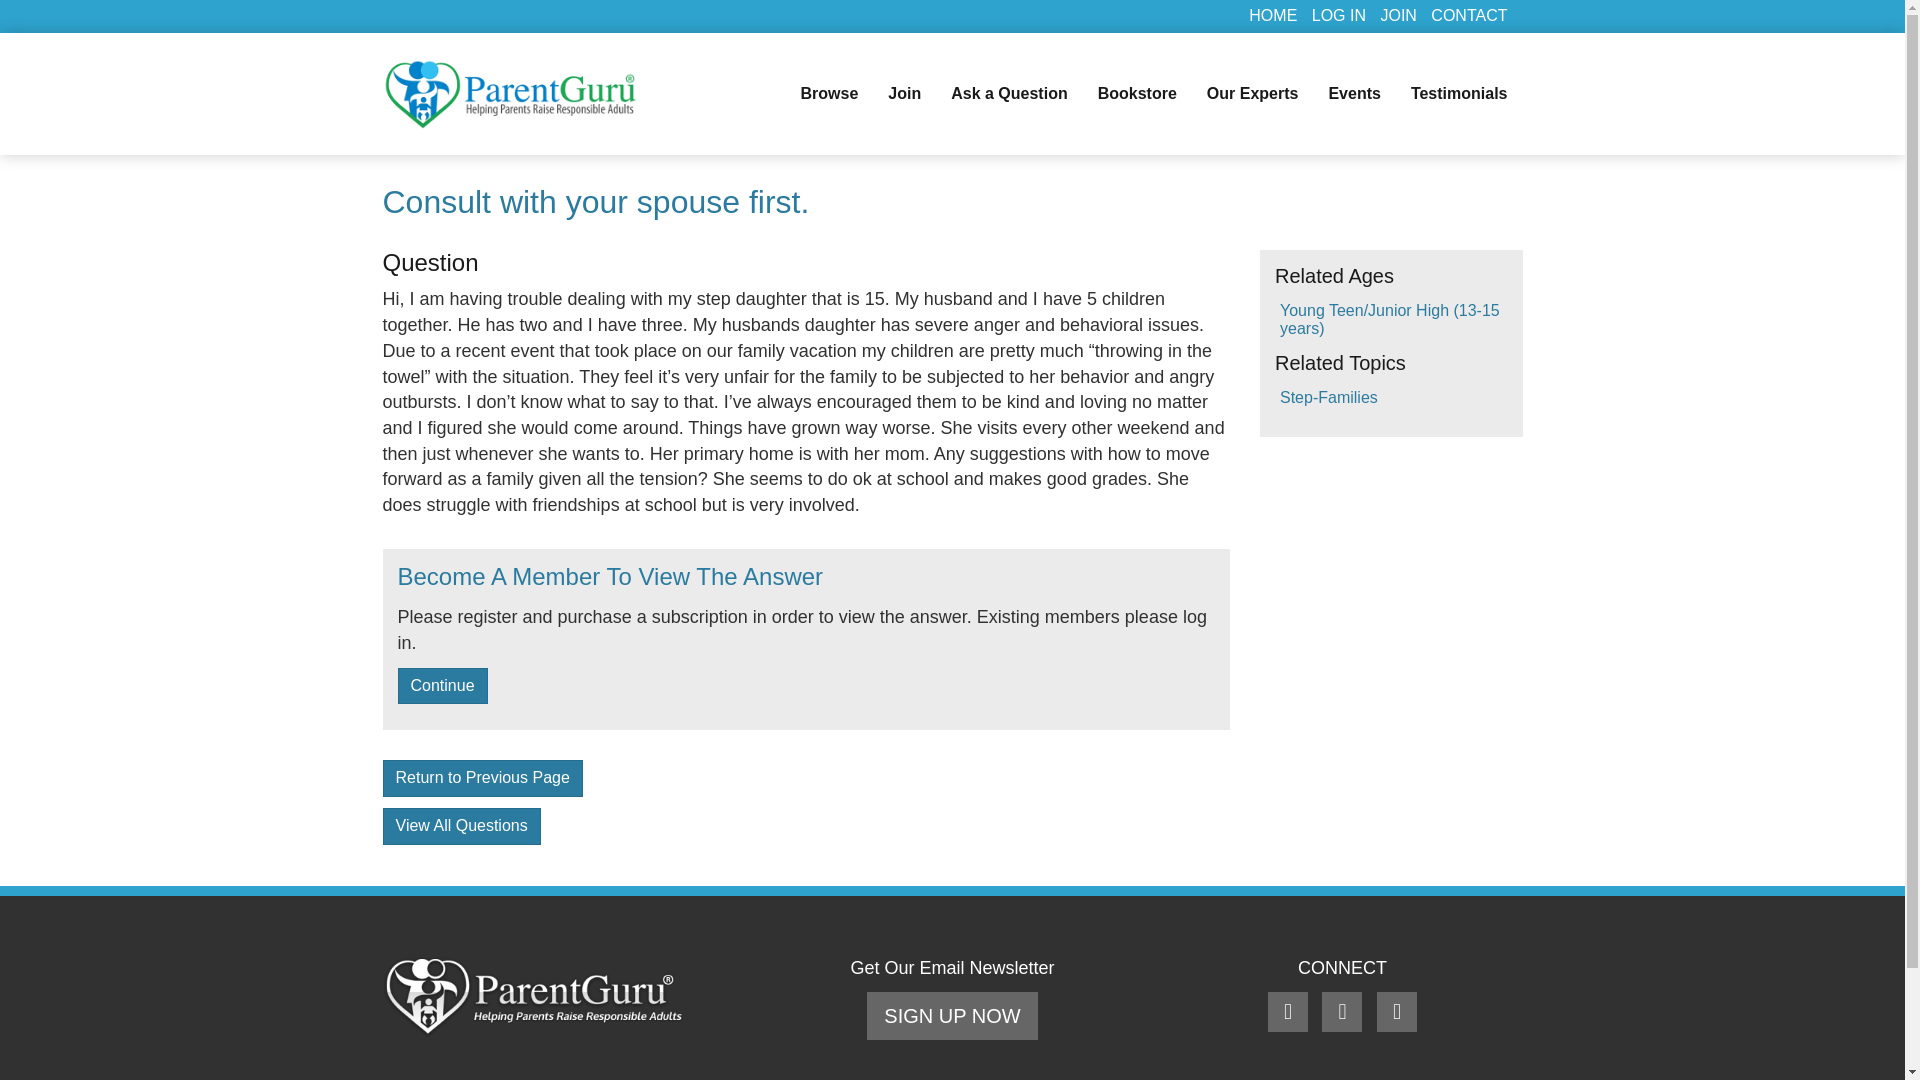 The image size is (1920, 1080). What do you see at coordinates (829, 94) in the screenshot?
I see `Browse` at bounding box center [829, 94].